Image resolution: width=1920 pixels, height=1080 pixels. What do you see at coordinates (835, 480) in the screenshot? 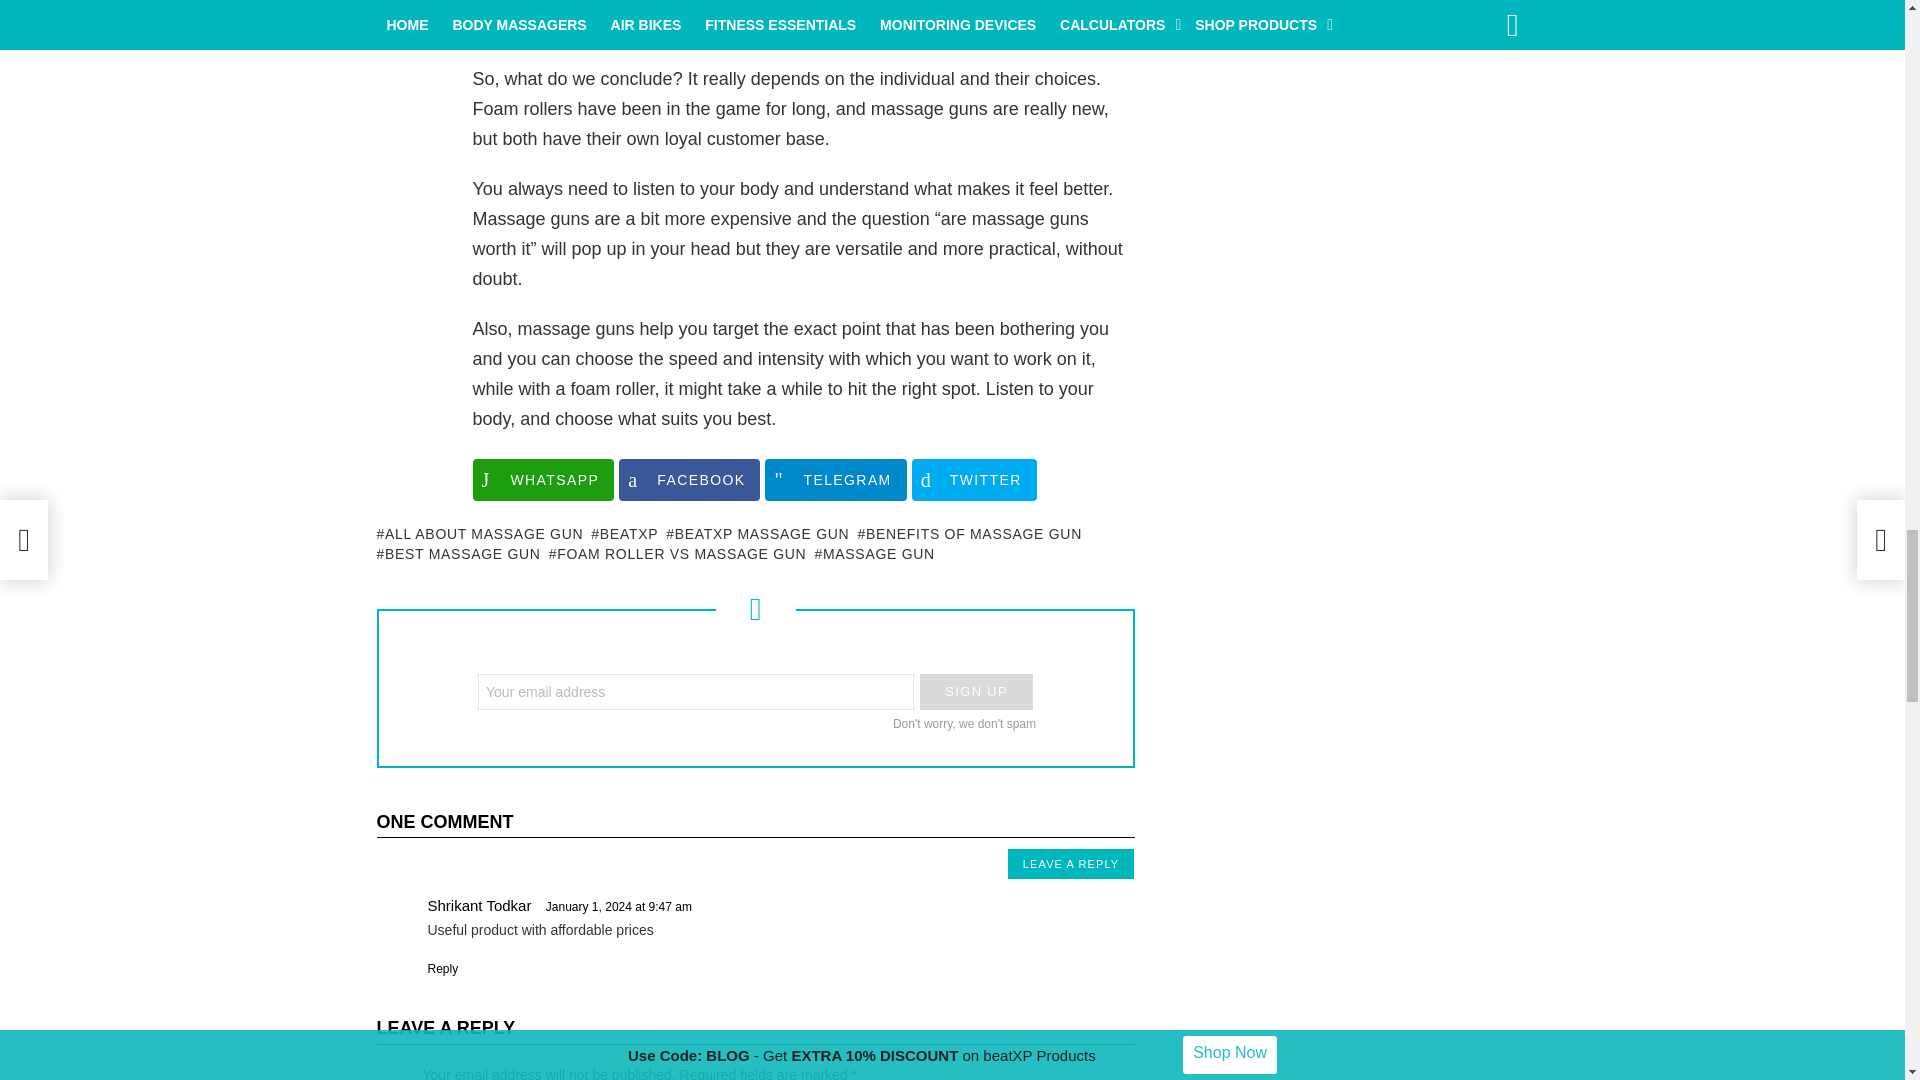
I see `Share on Telegram` at bounding box center [835, 480].